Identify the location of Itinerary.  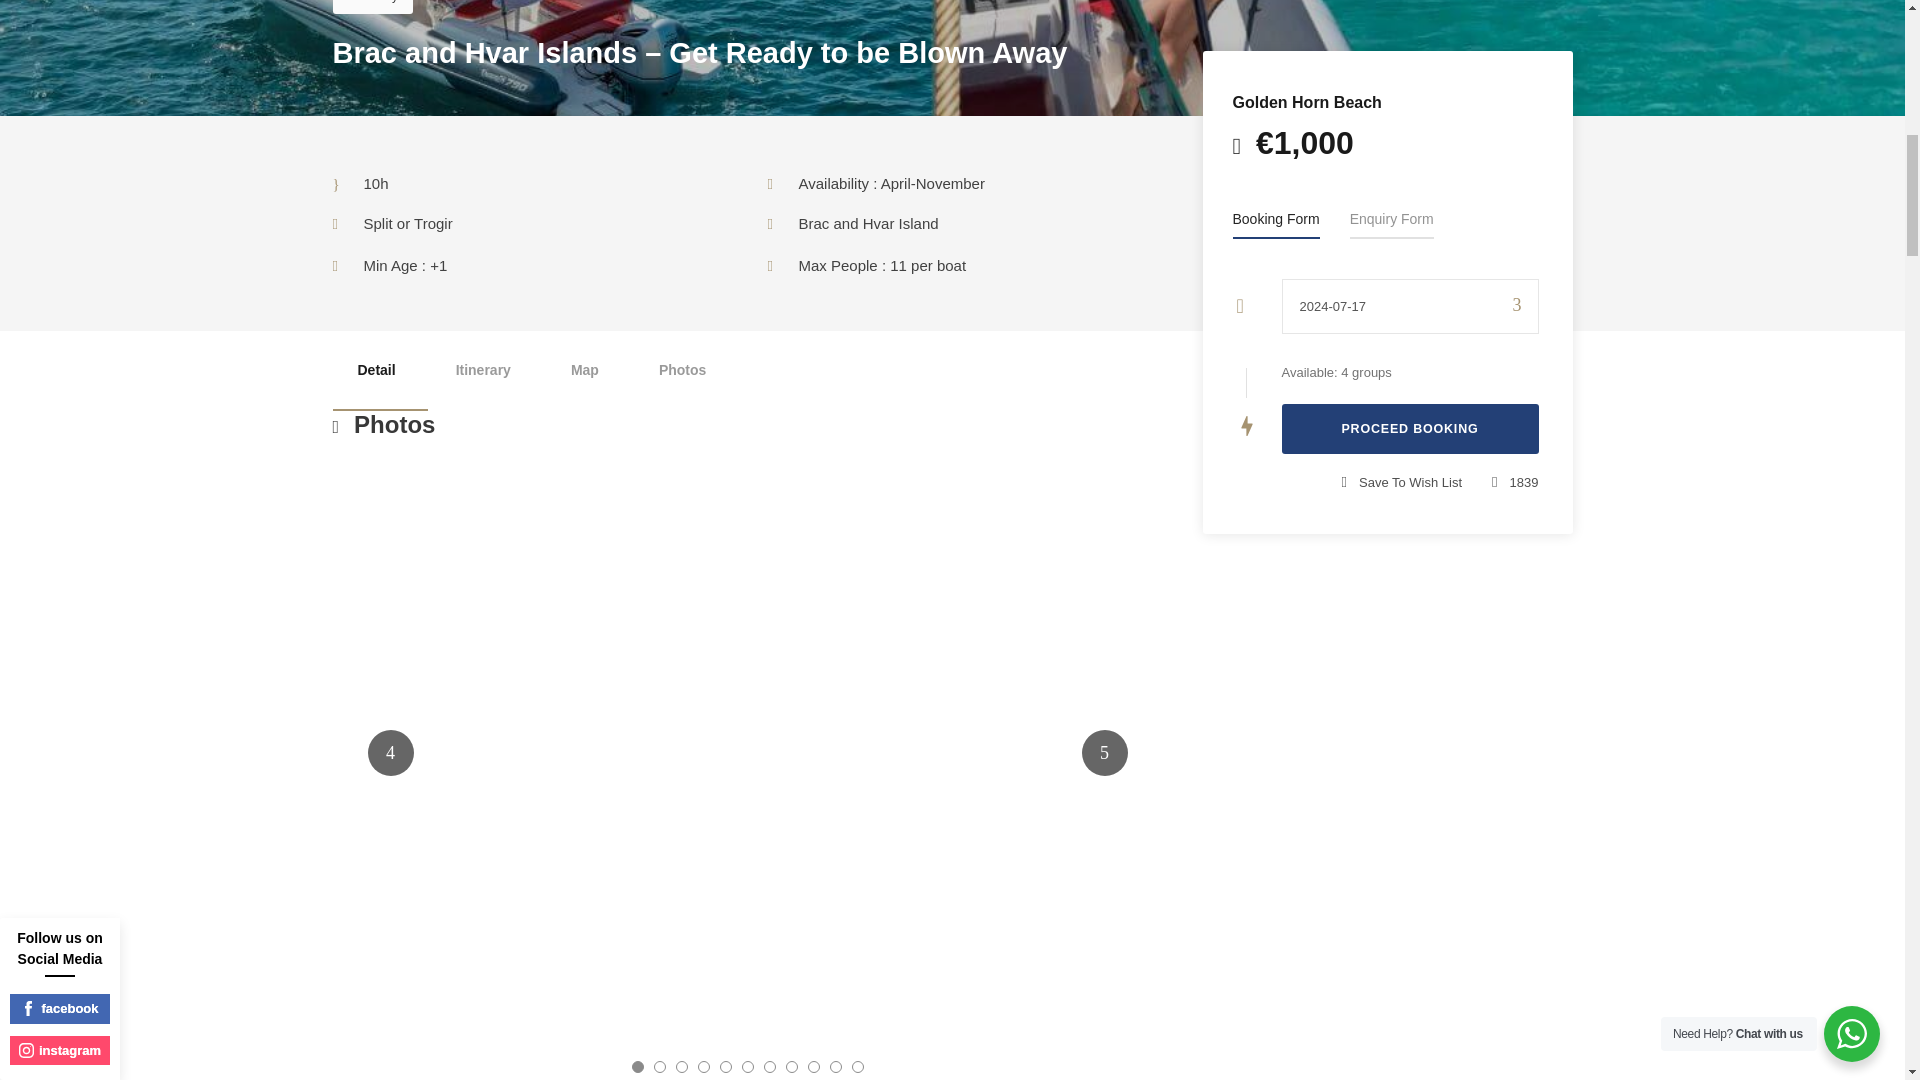
(482, 370).